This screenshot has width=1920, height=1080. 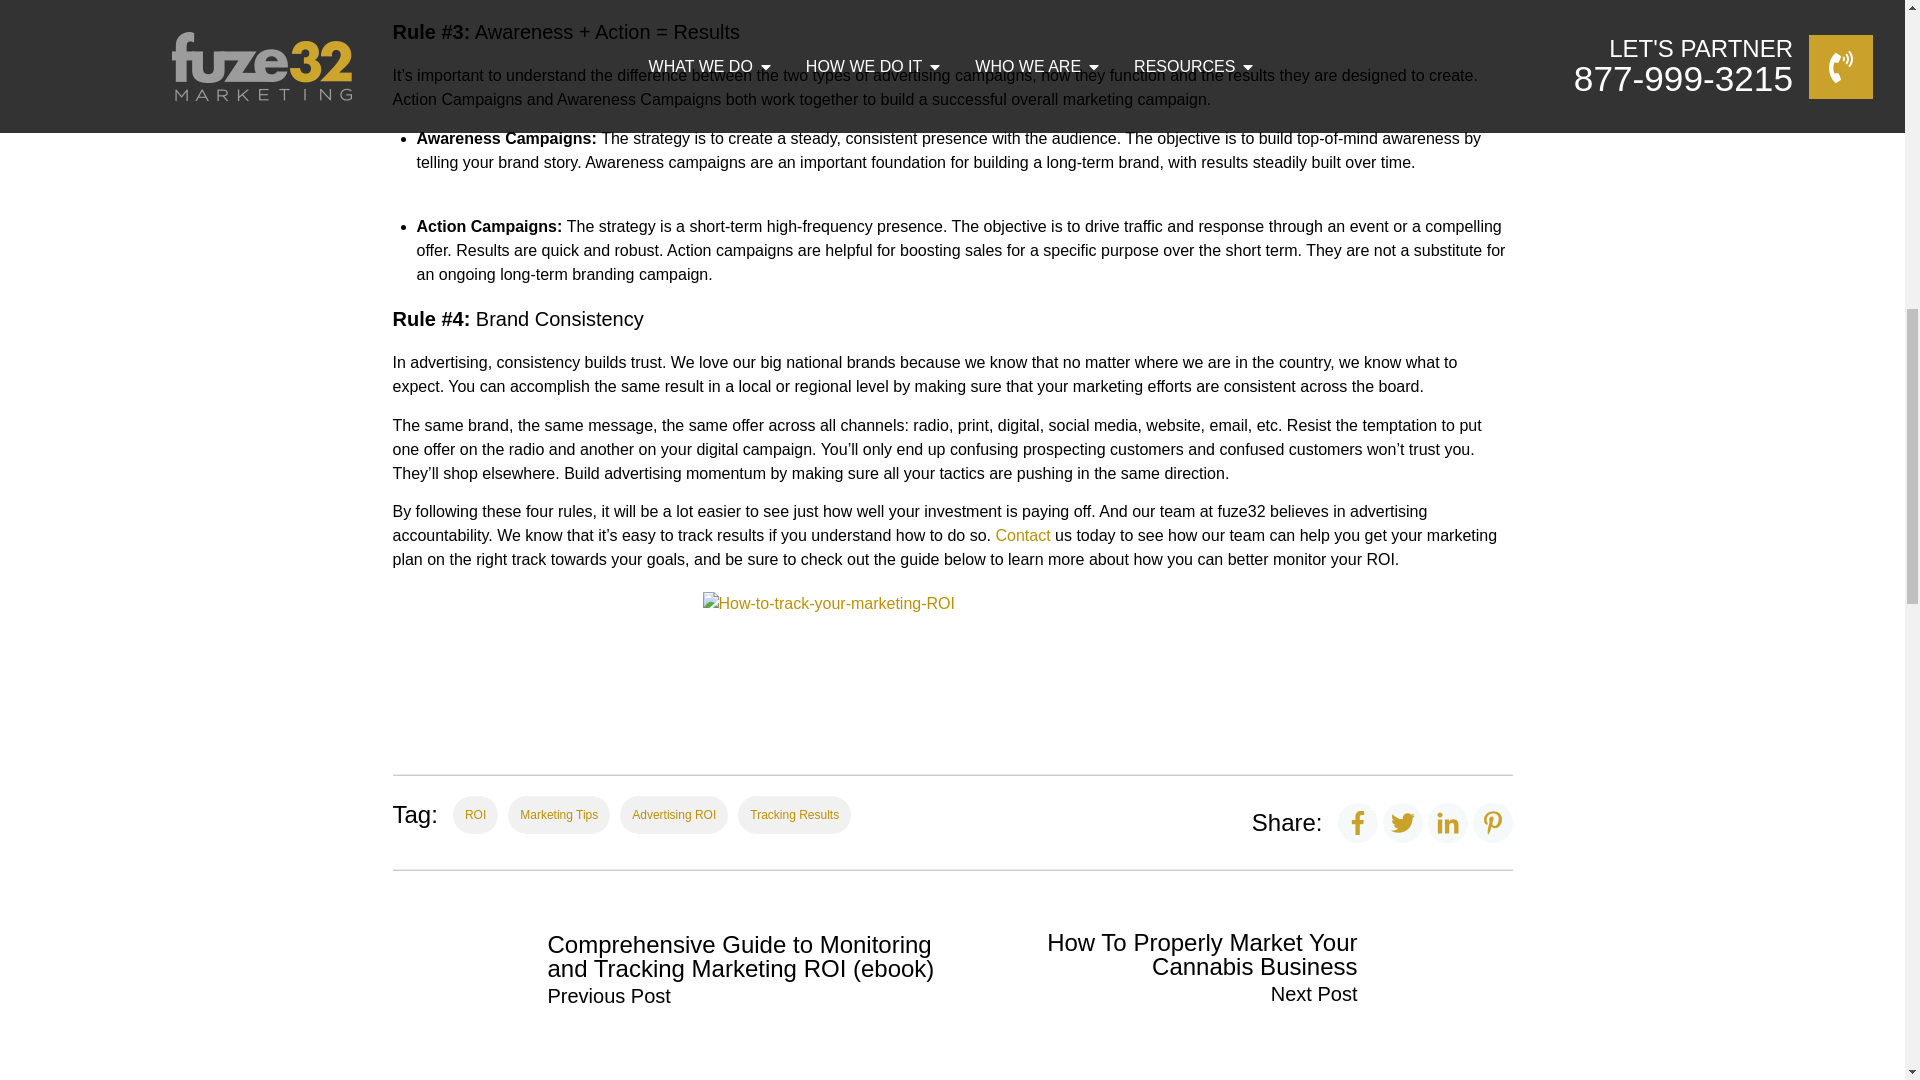 What do you see at coordinates (1358, 822) in the screenshot?
I see `Follow us on Facebook` at bounding box center [1358, 822].